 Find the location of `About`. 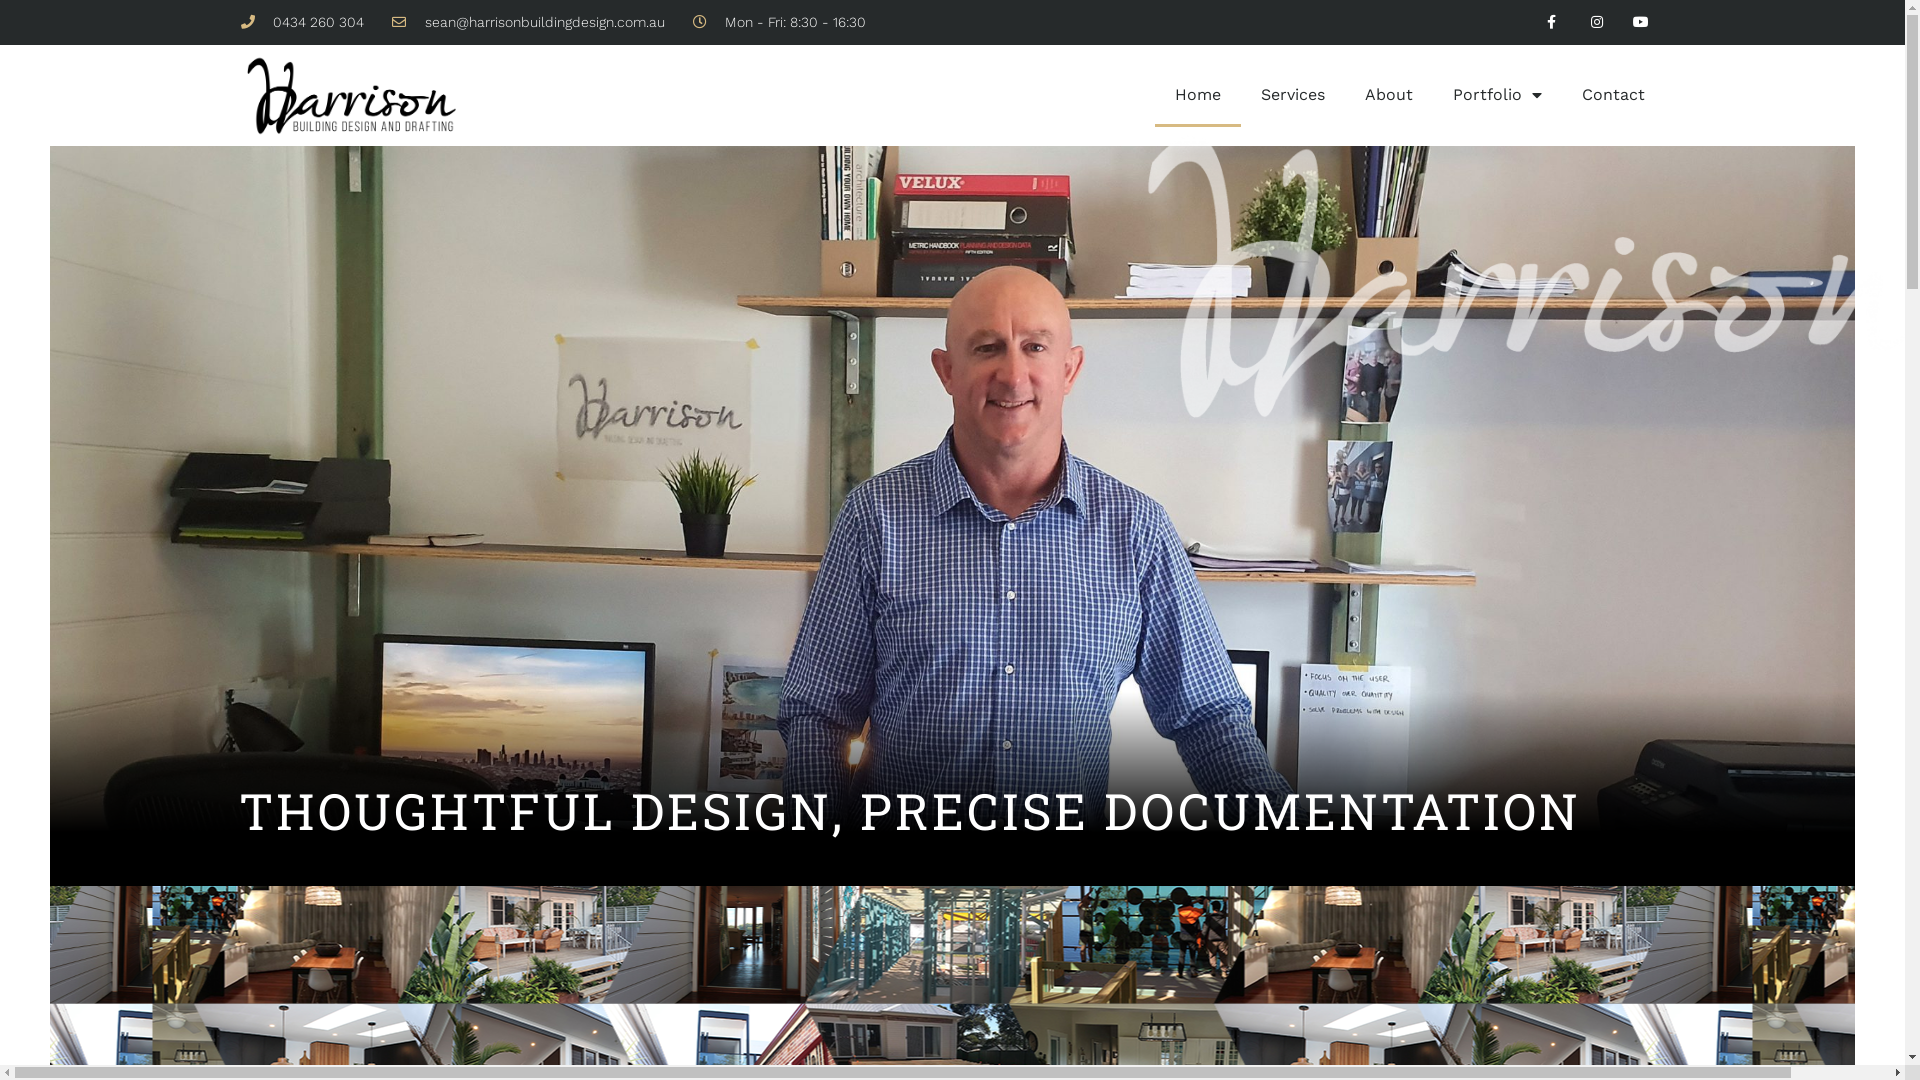

About is located at coordinates (1388, 95).